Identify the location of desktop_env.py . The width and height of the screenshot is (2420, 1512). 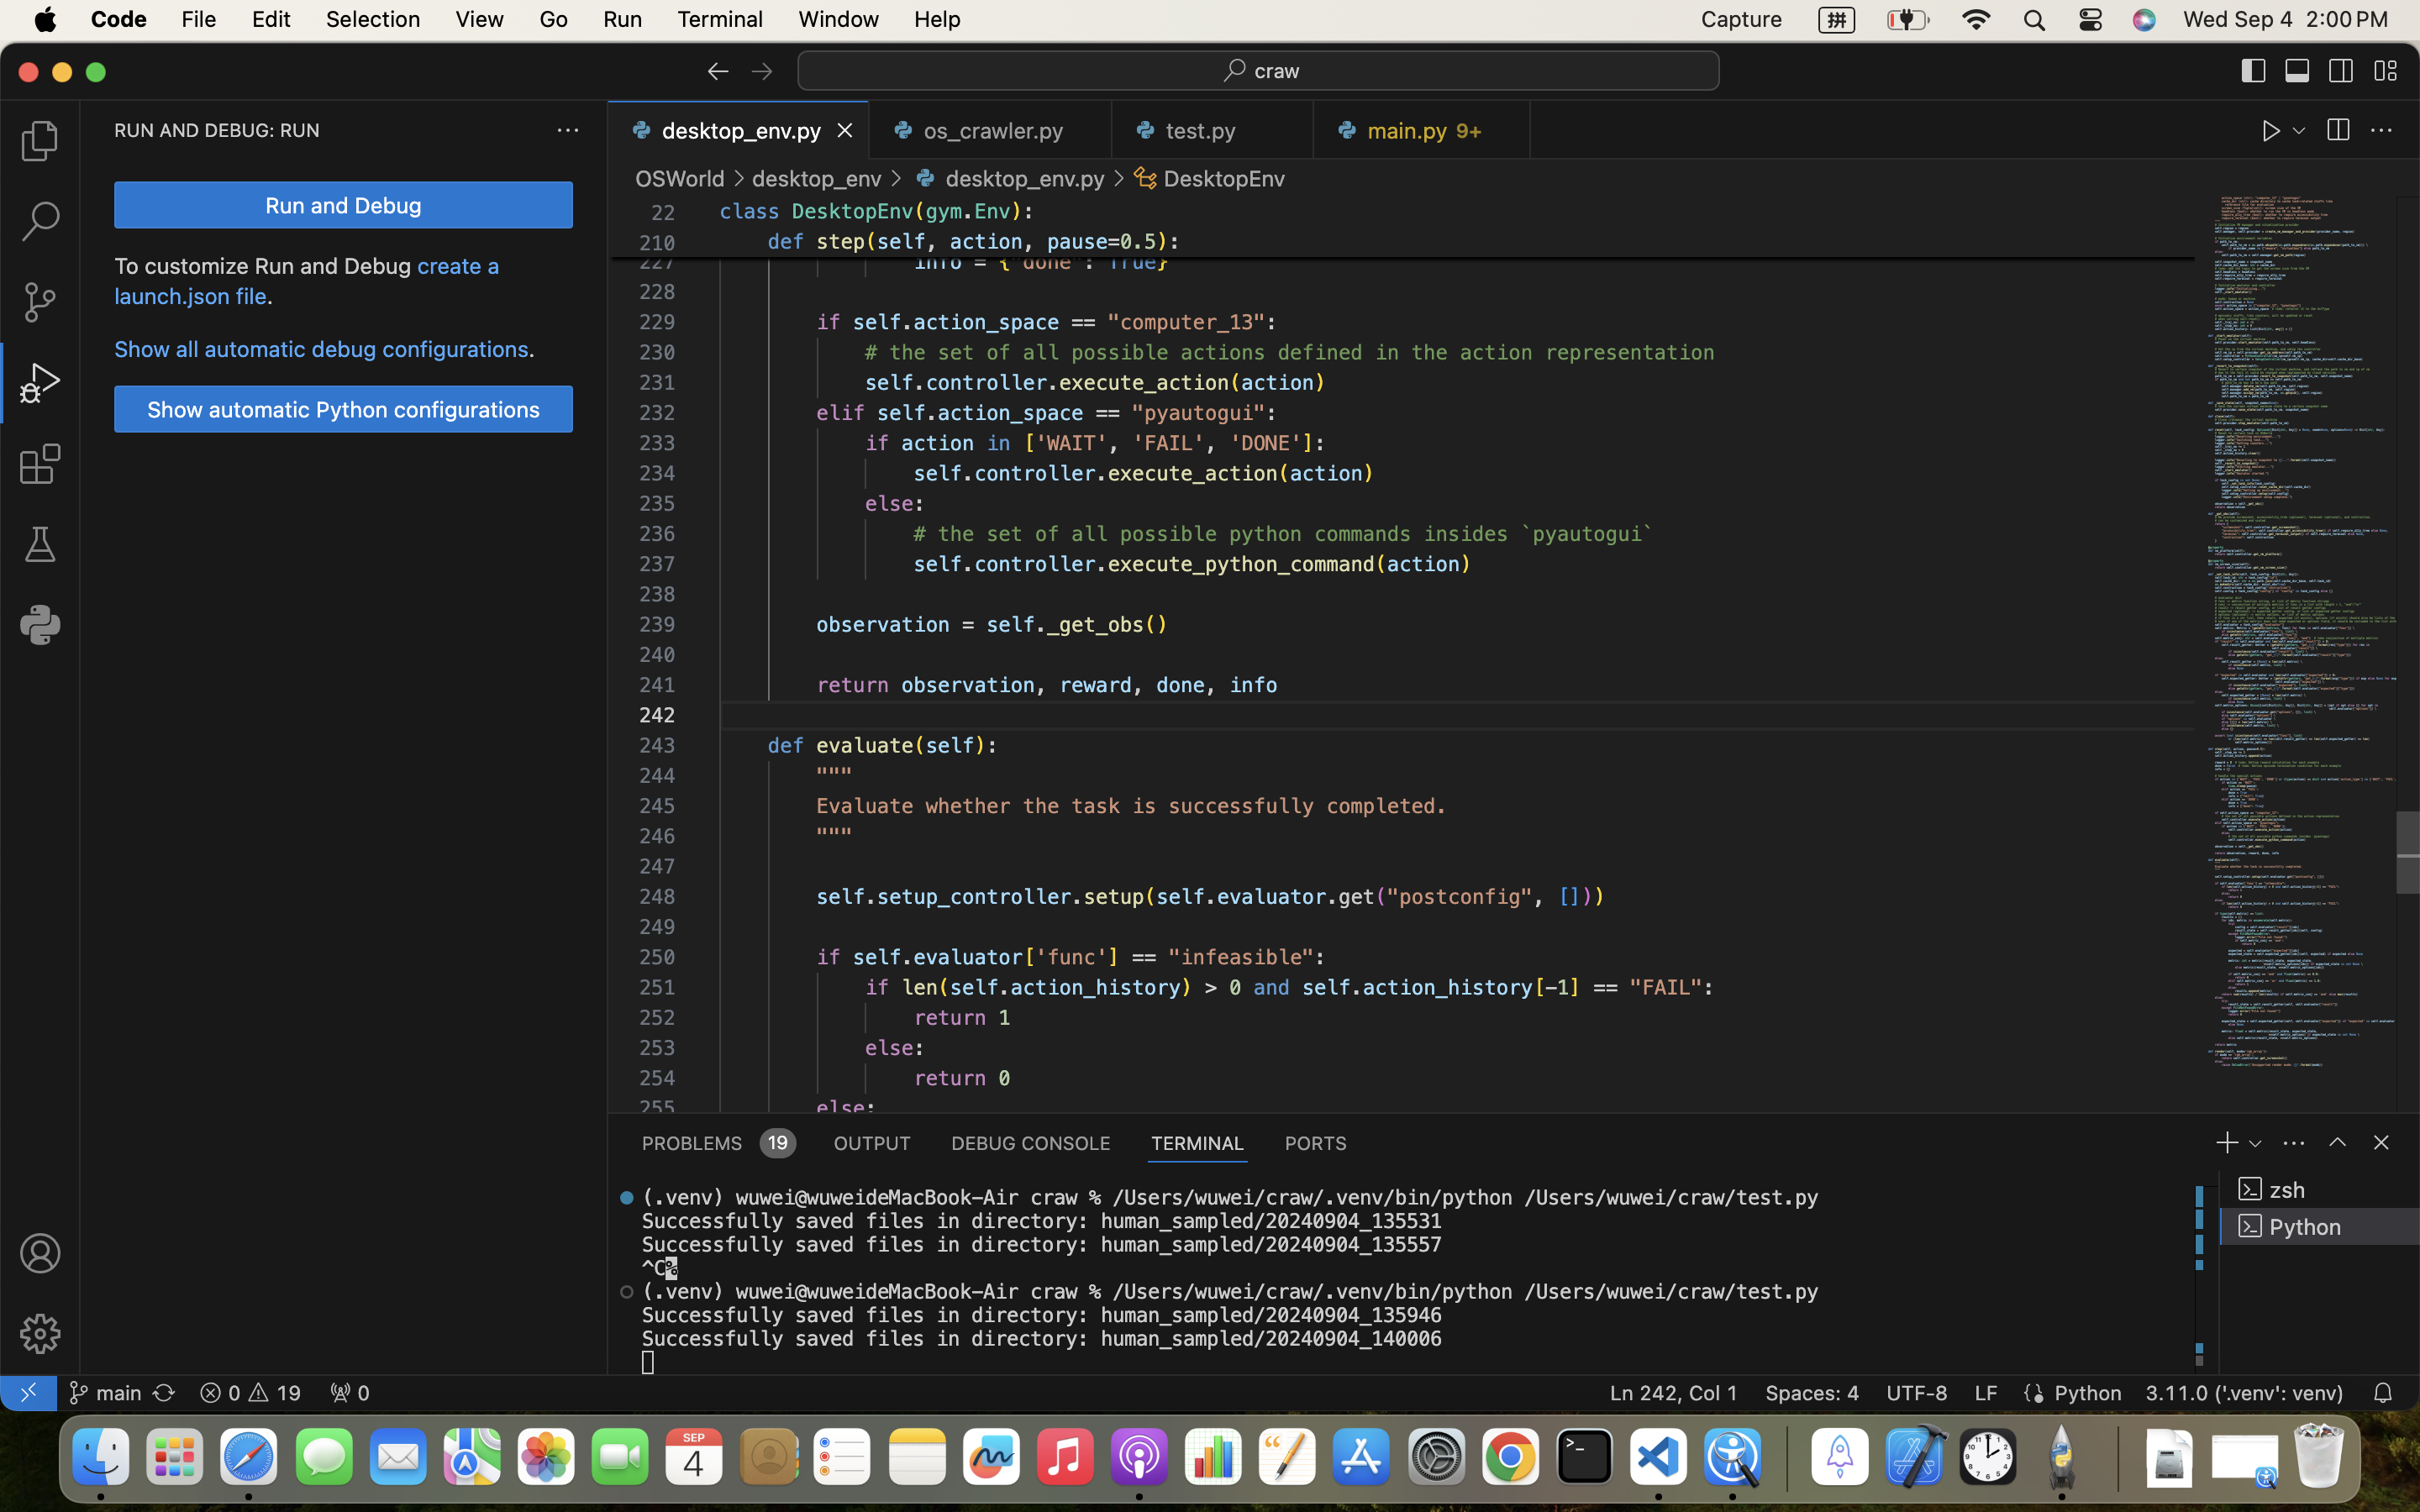
(1007, 178).